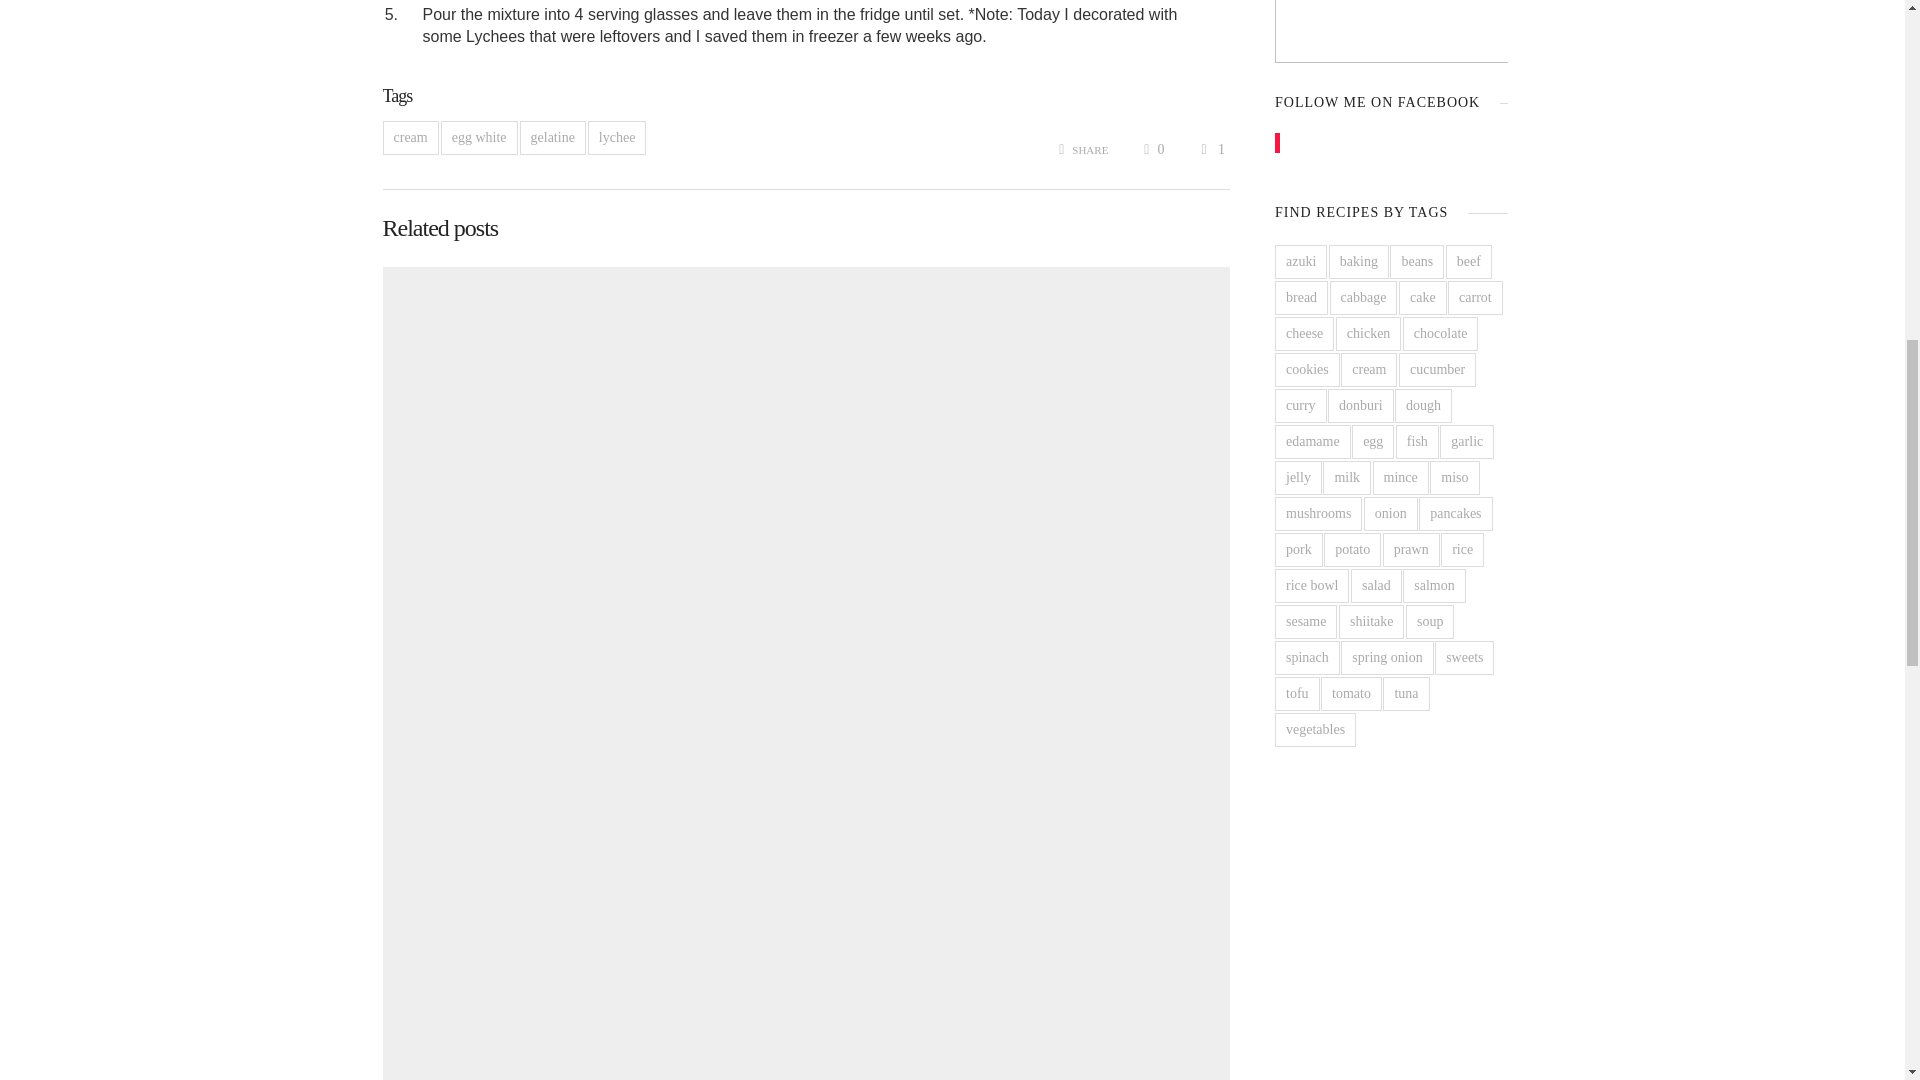 Image resolution: width=1920 pixels, height=1080 pixels. What do you see at coordinates (410, 138) in the screenshot?
I see `cream` at bounding box center [410, 138].